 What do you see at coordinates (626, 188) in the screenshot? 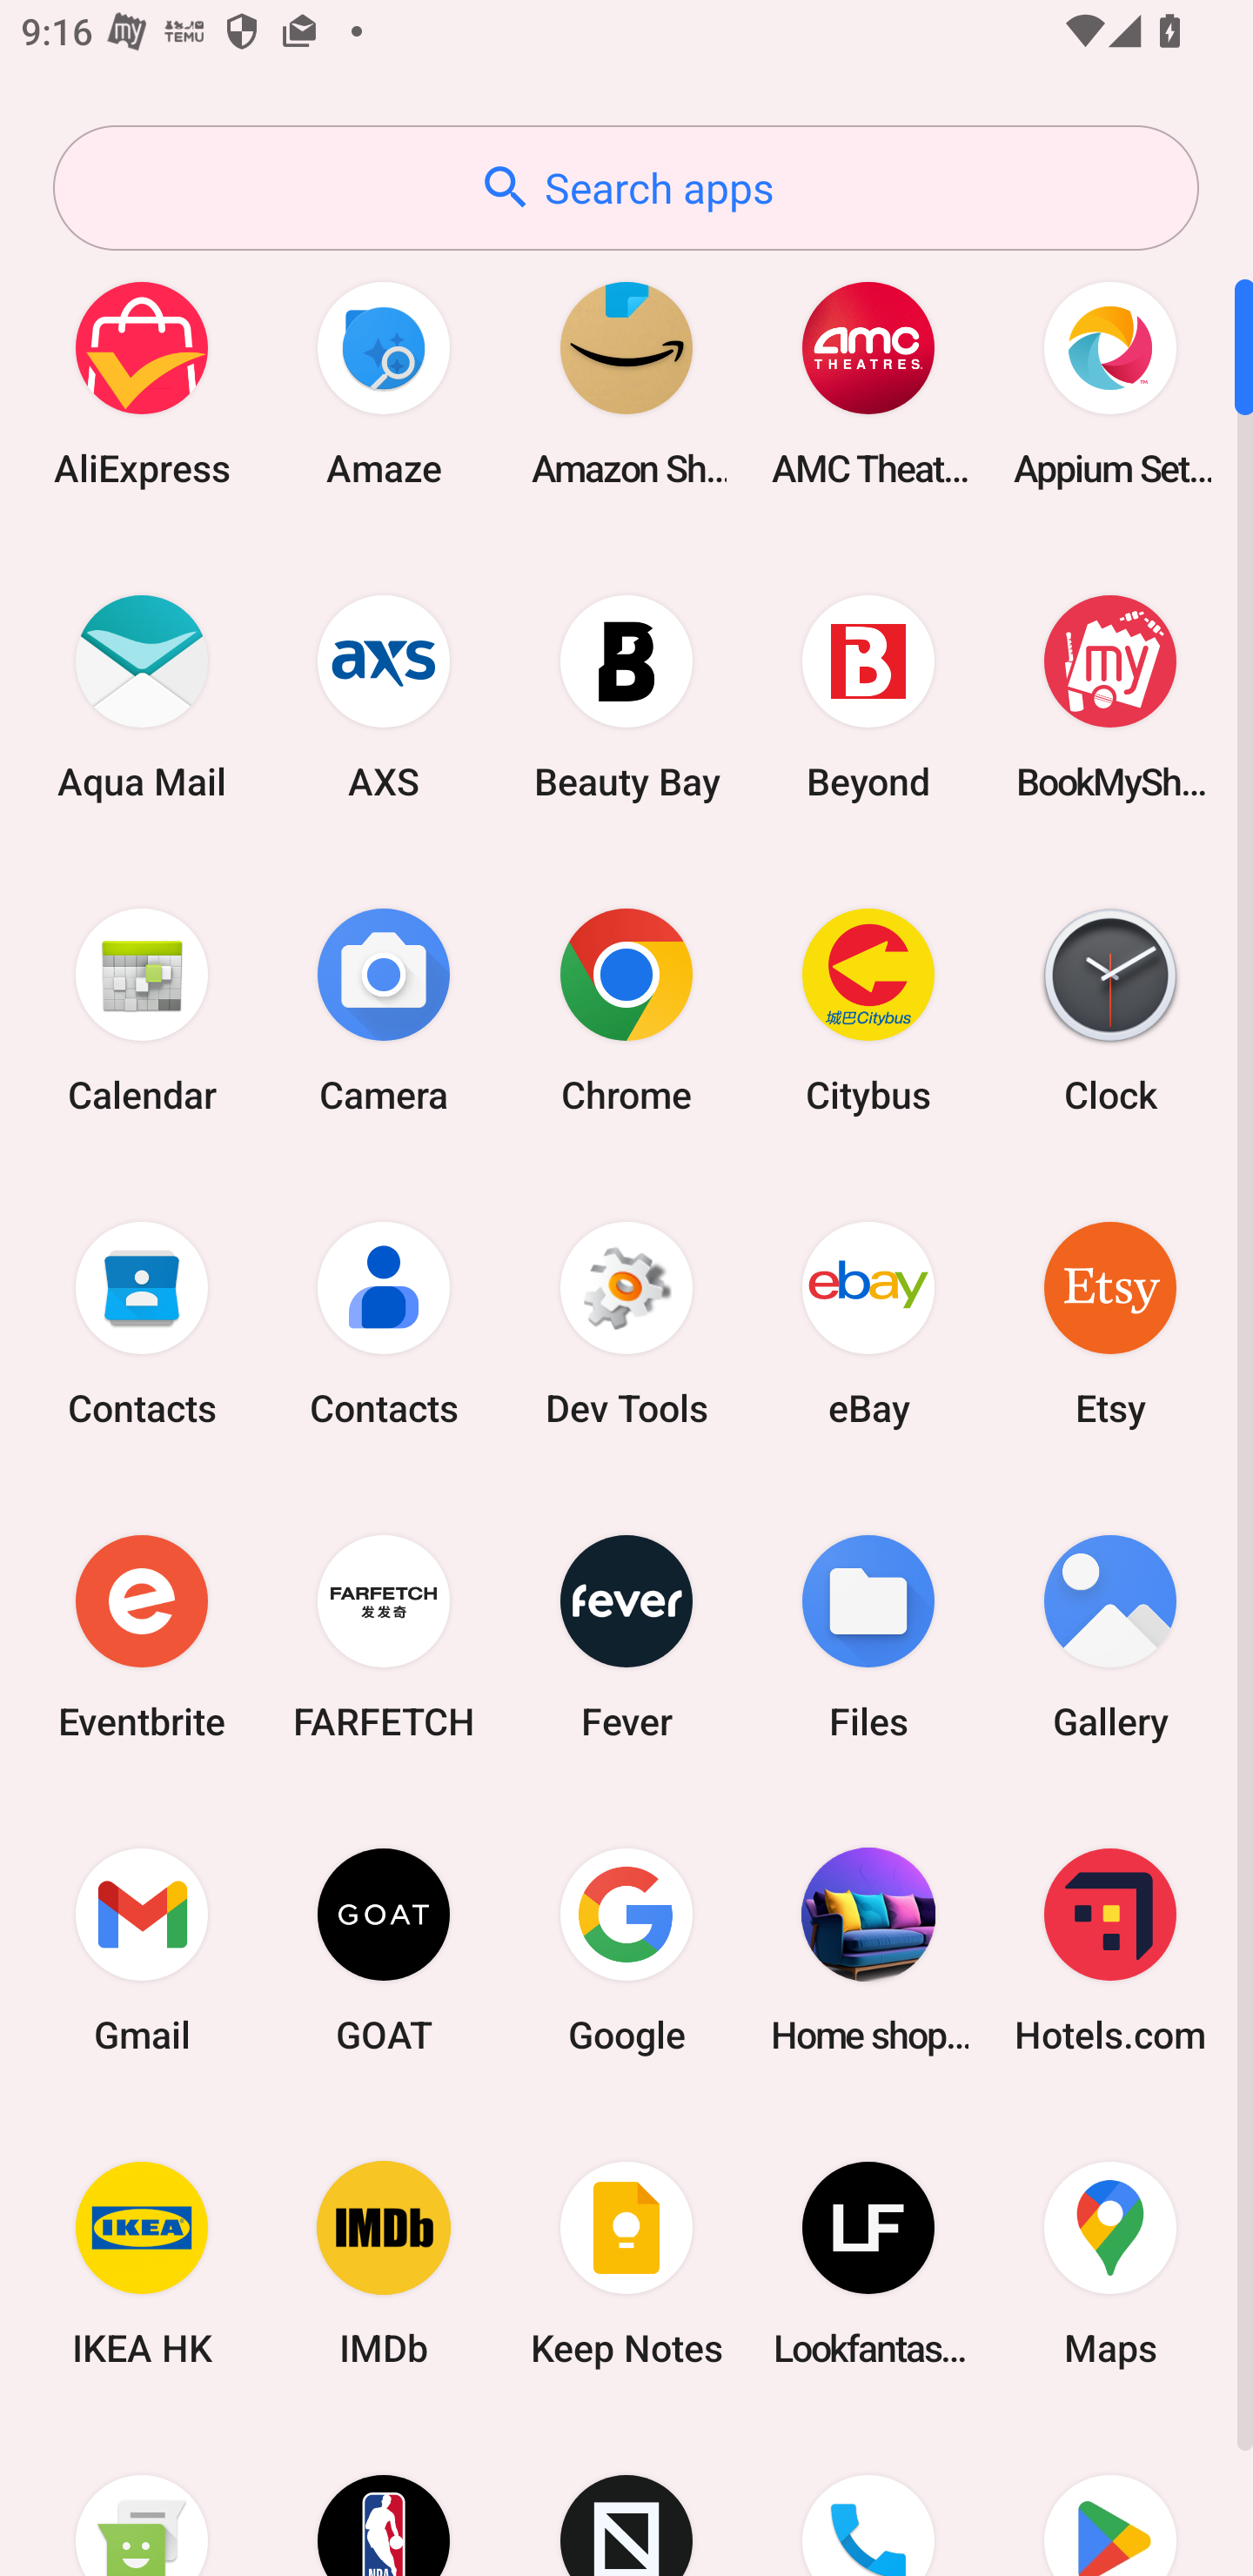
I see `  Search apps` at bounding box center [626, 188].